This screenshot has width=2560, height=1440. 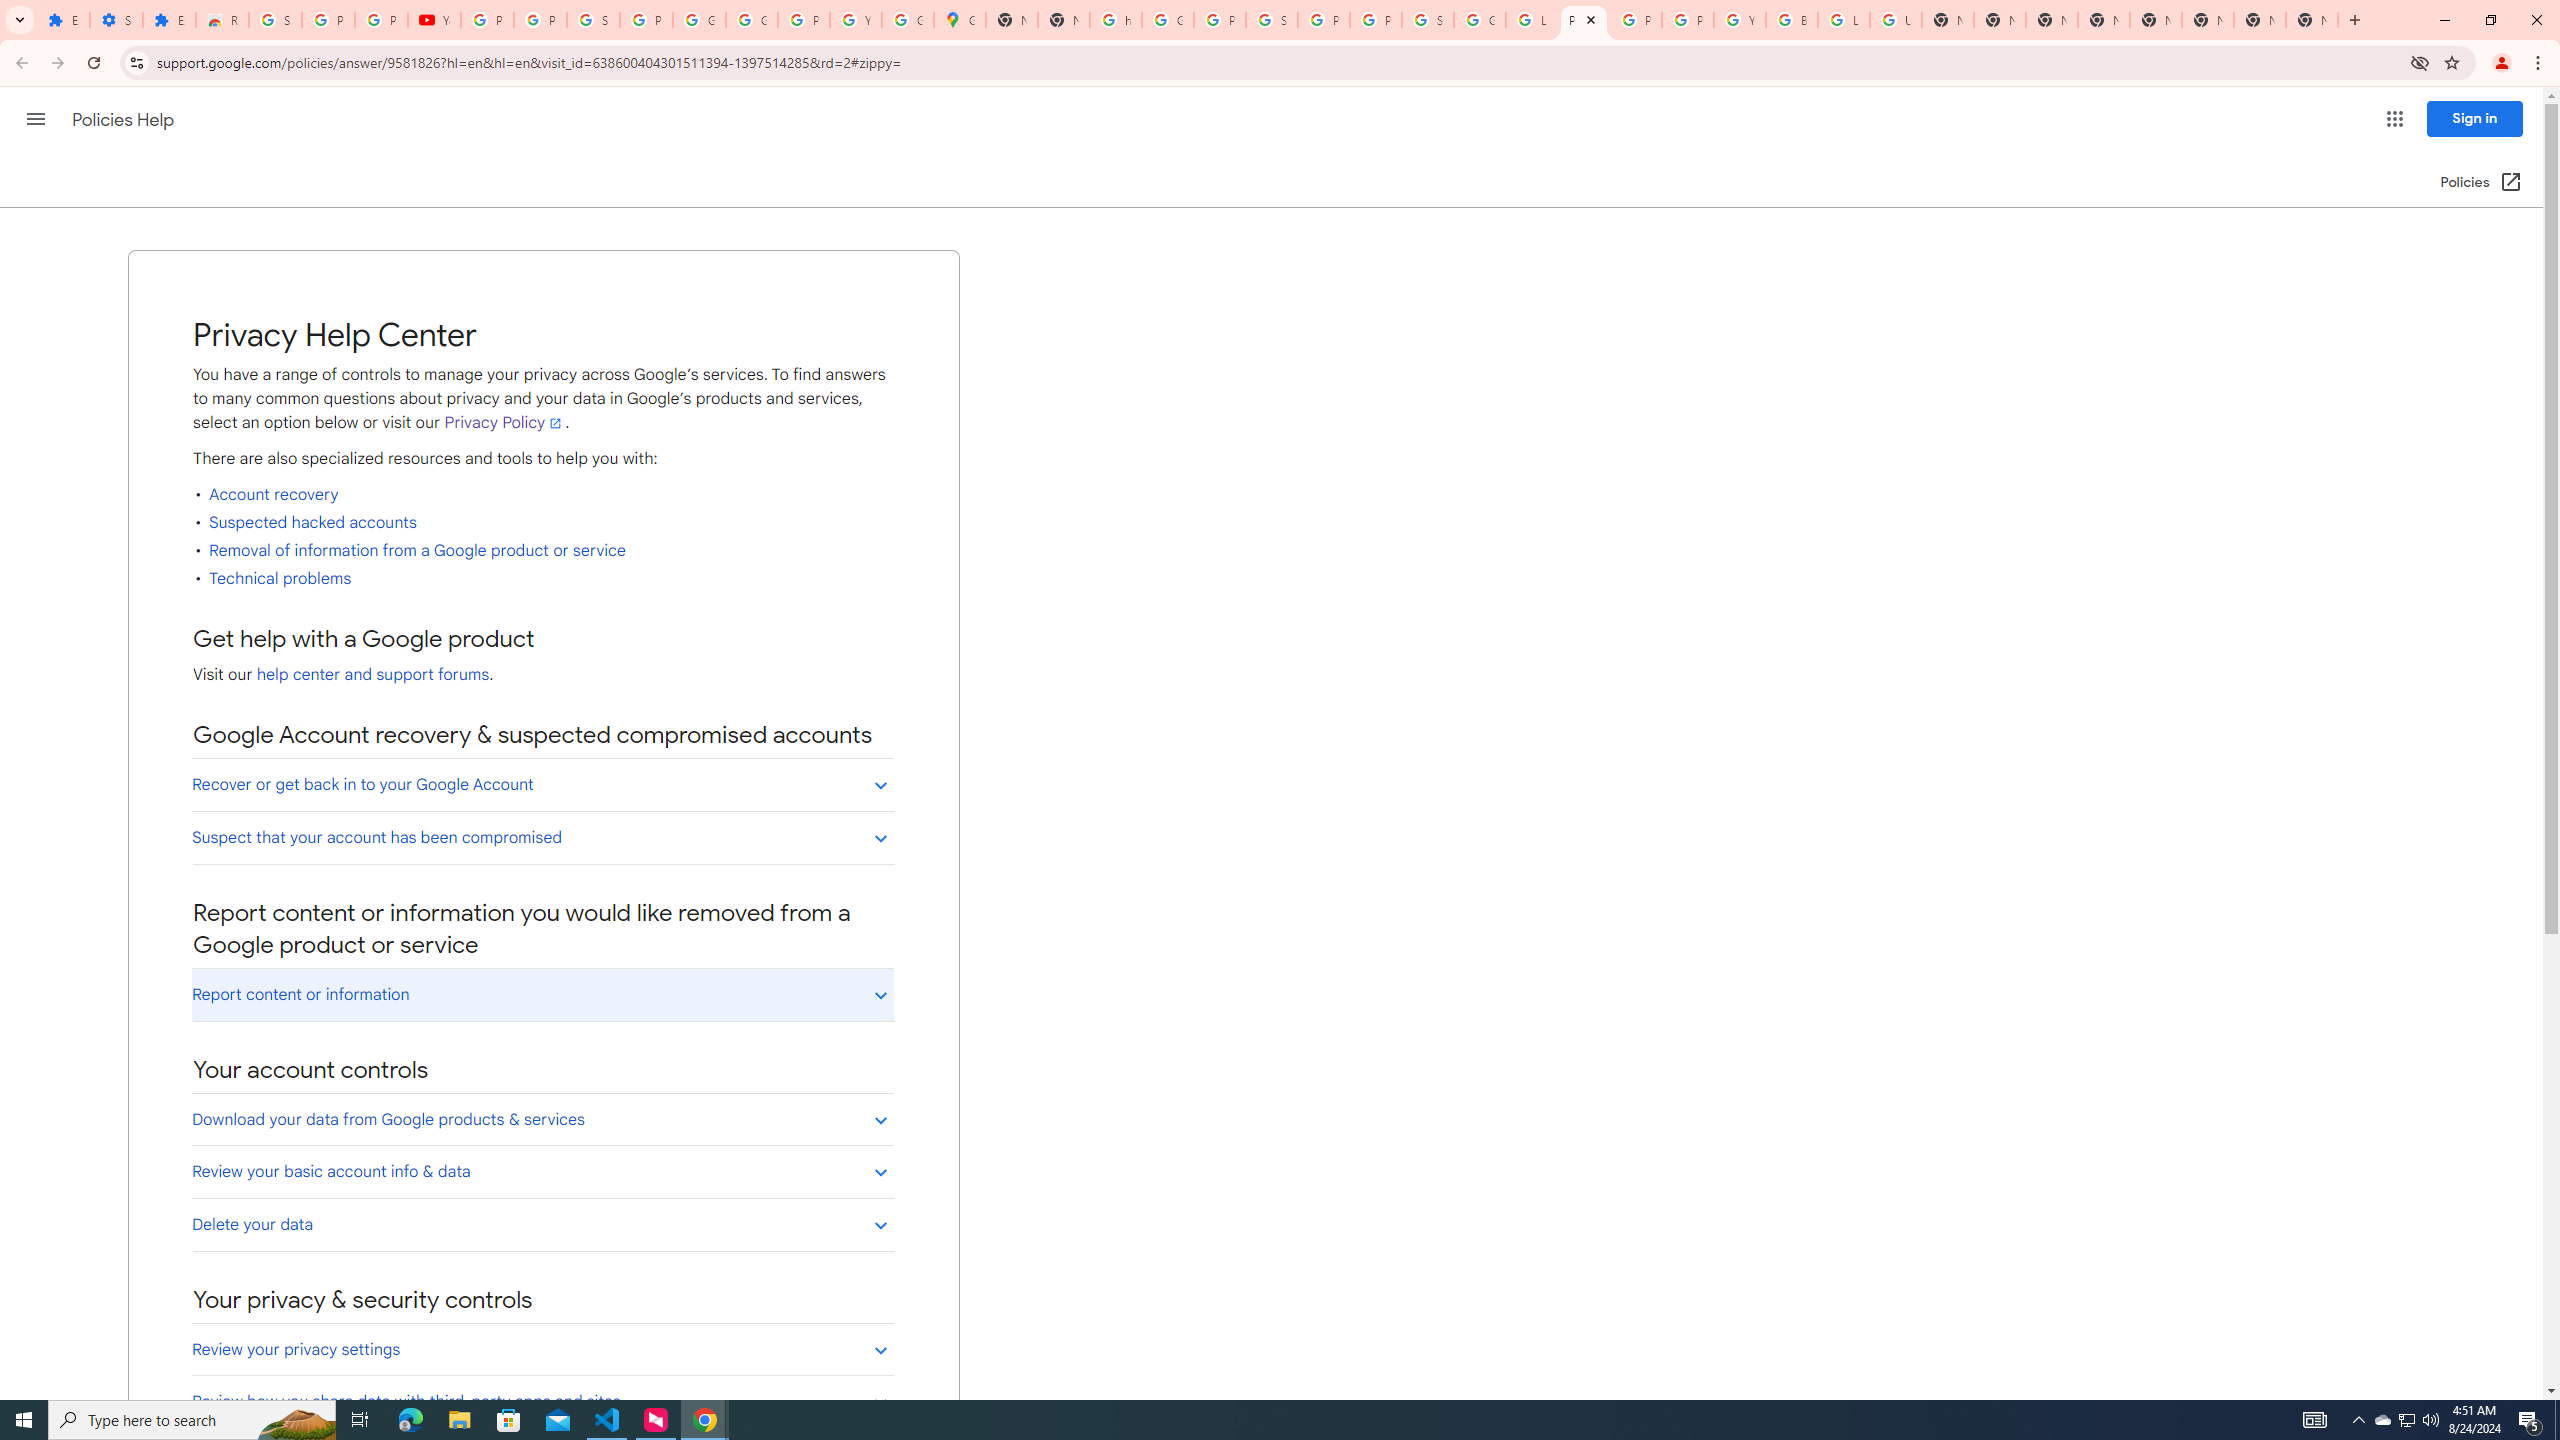 What do you see at coordinates (542, 1119) in the screenshot?
I see `Download your data from Google products & services` at bounding box center [542, 1119].